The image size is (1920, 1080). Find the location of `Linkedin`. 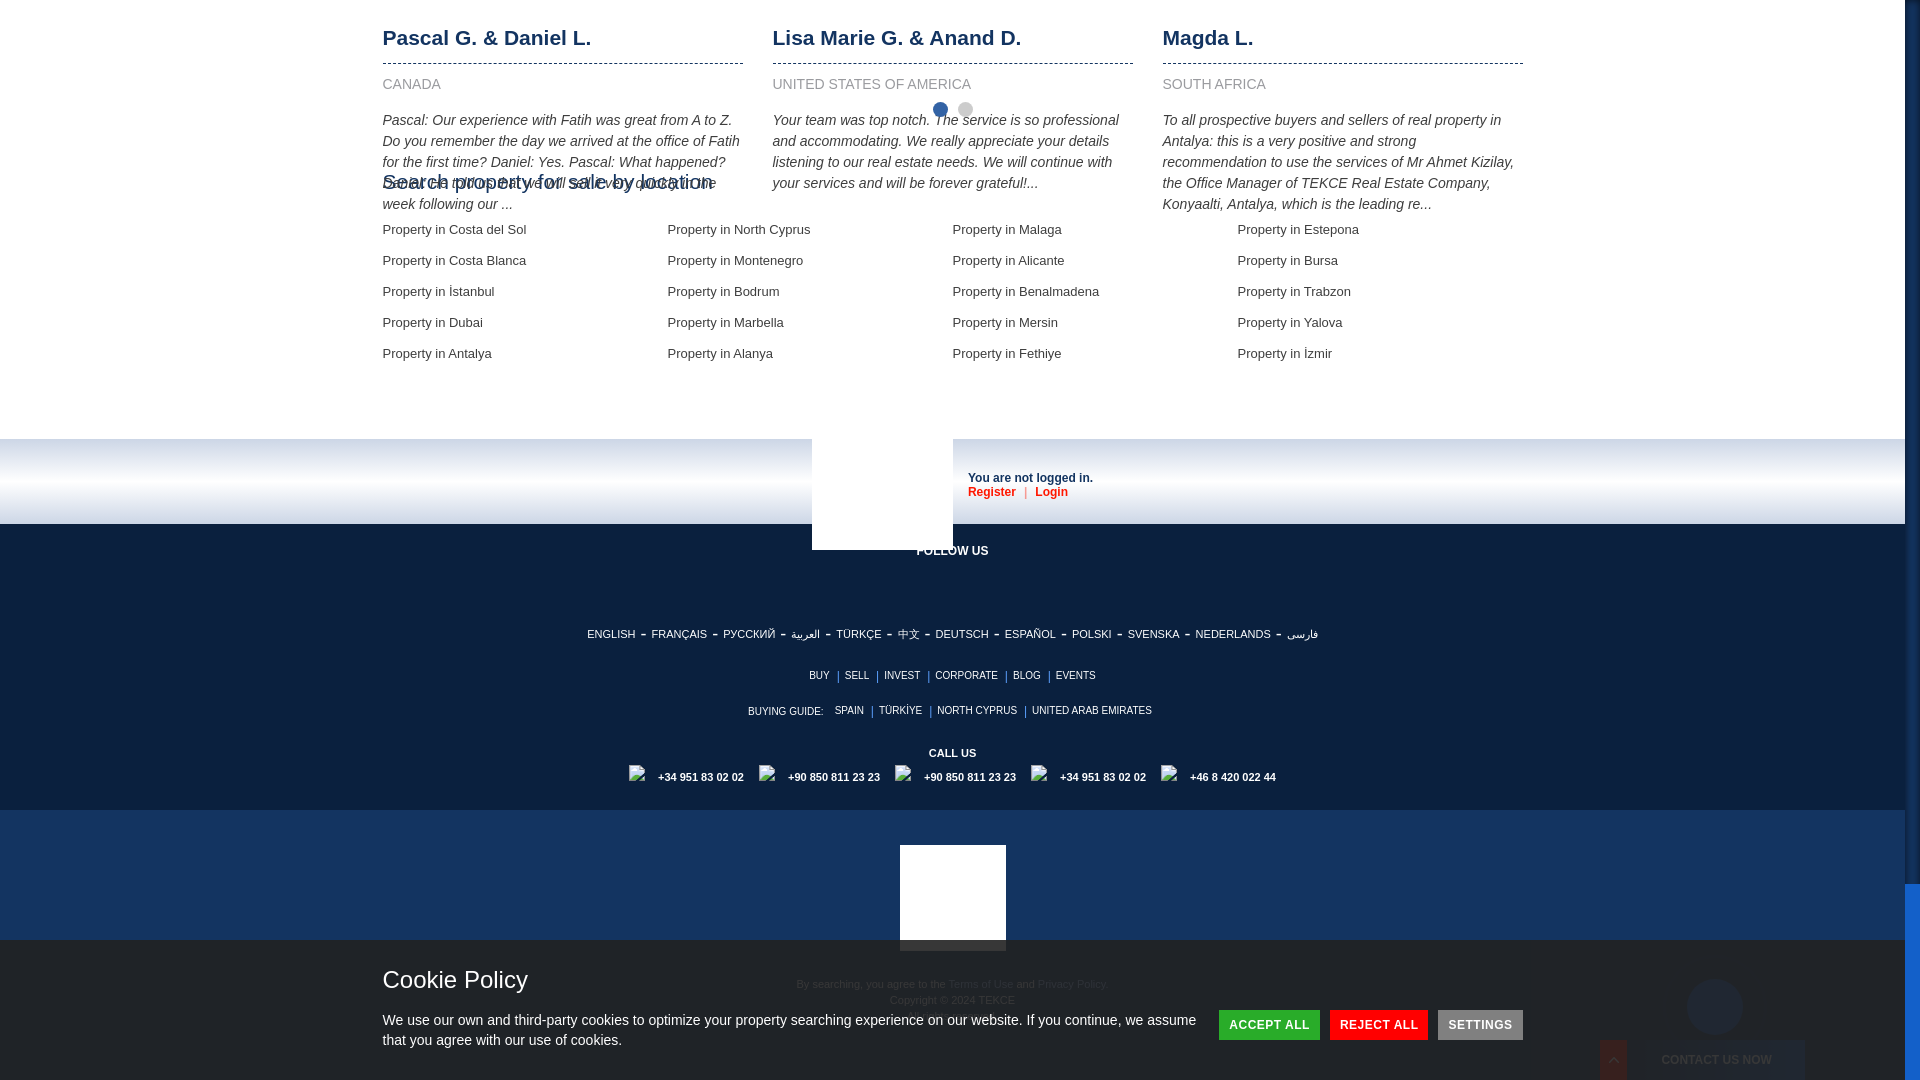

Linkedin is located at coordinates (964, 580).